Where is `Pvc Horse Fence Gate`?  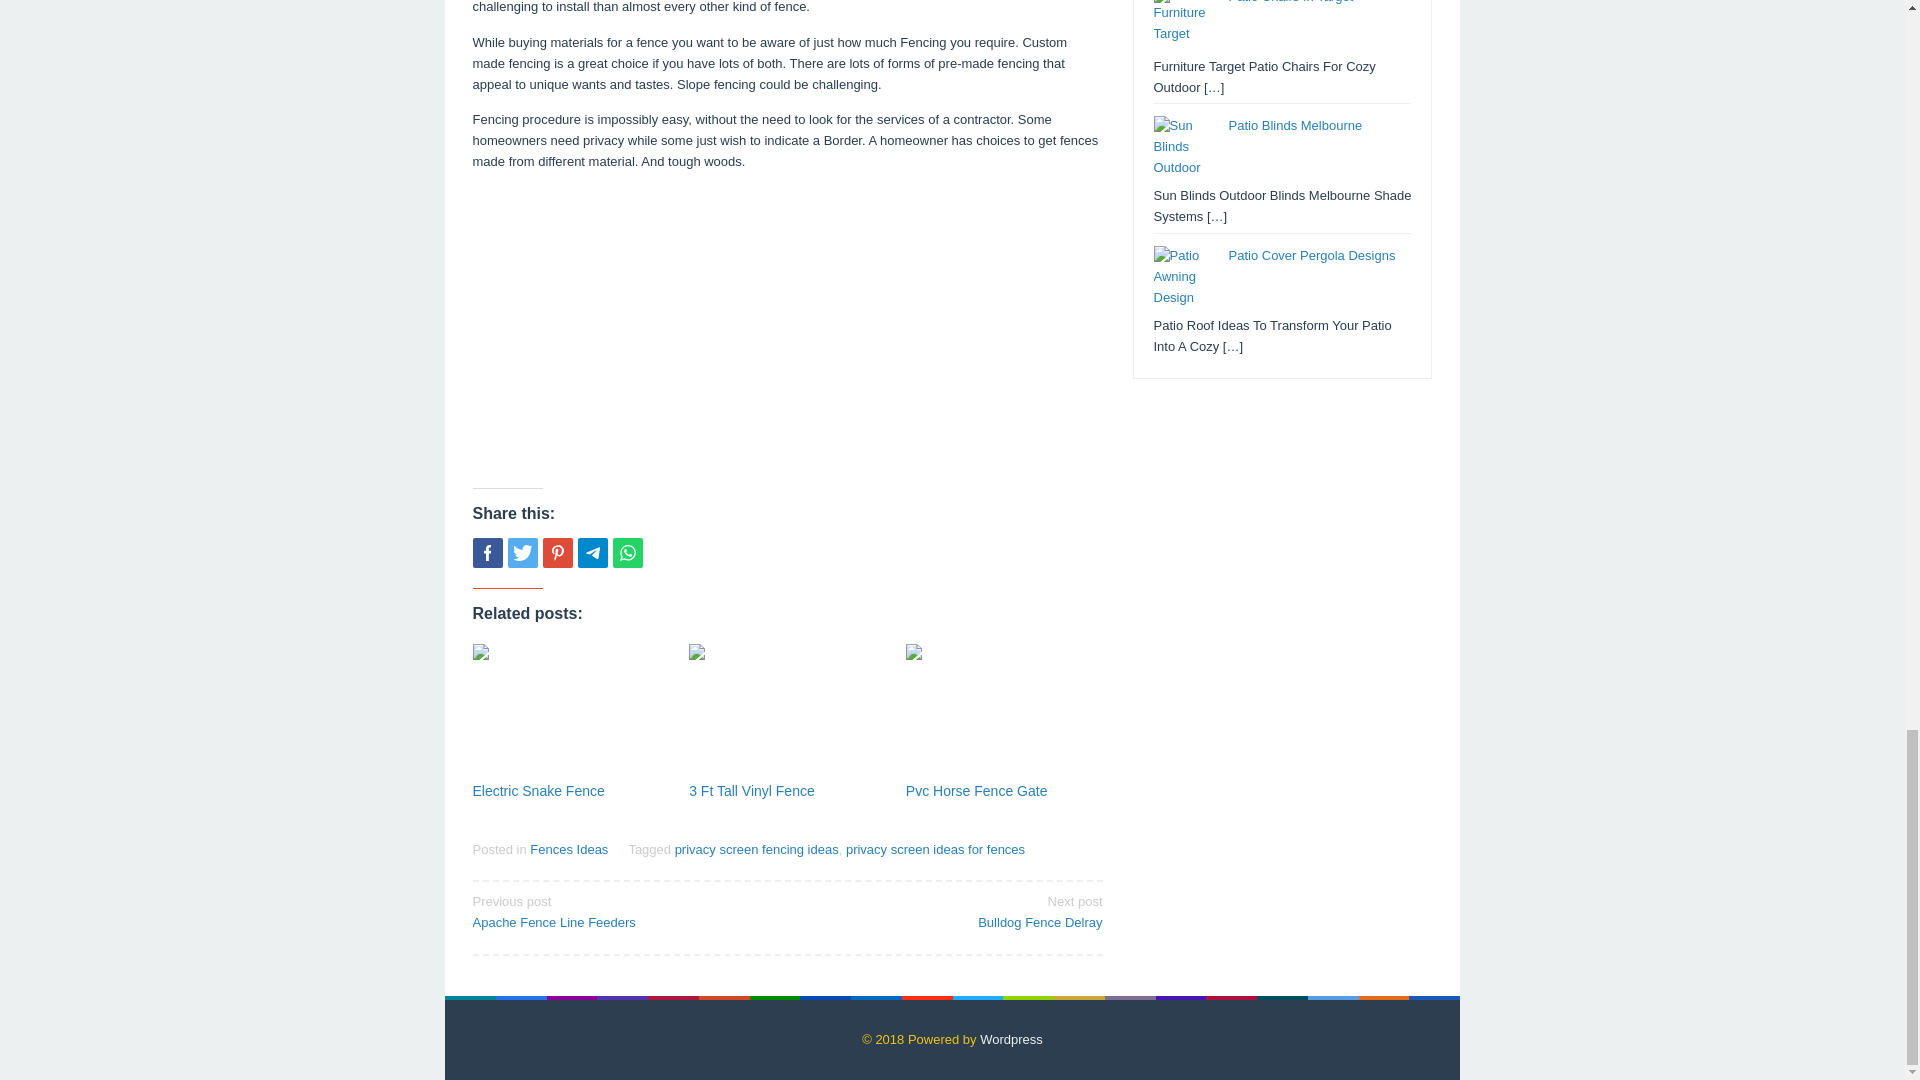
Pvc Horse Fence Gate is located at coordinates (977, 791).